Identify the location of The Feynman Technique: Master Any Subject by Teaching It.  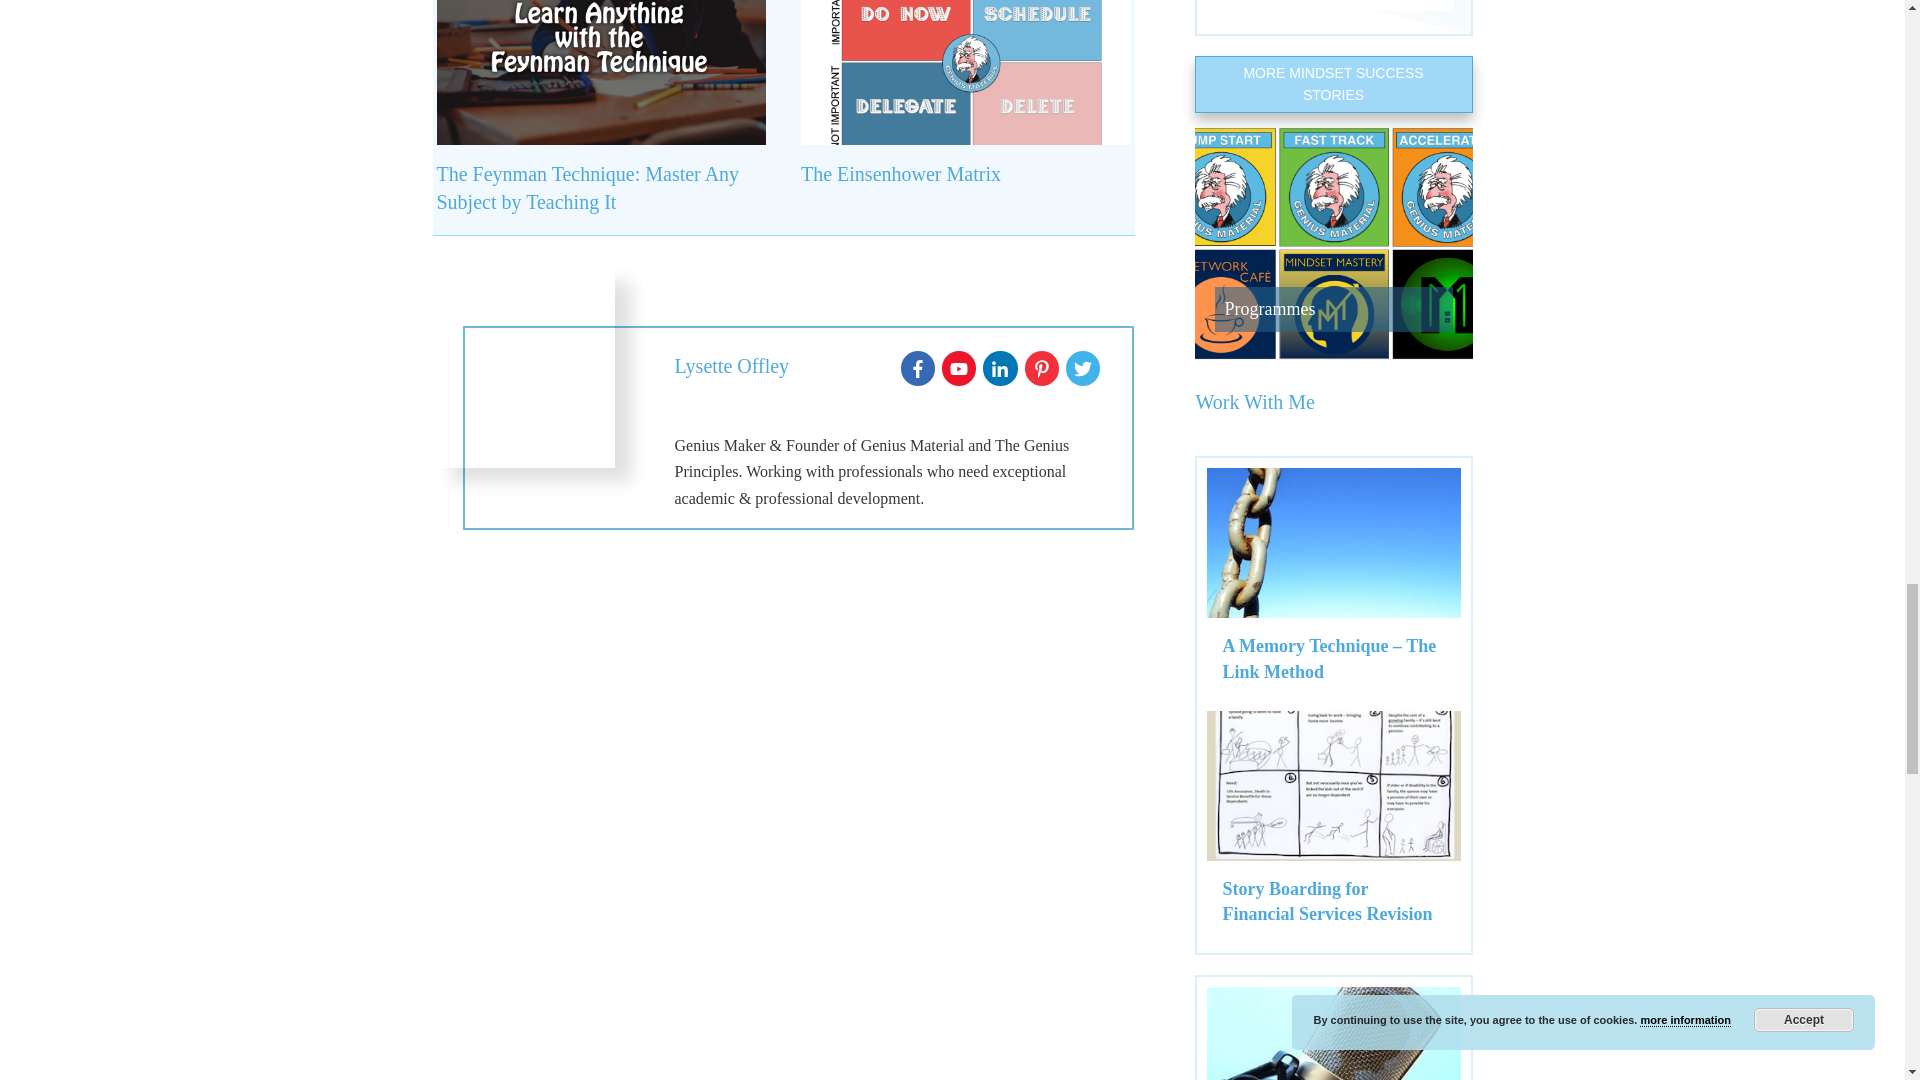
(587, 188).